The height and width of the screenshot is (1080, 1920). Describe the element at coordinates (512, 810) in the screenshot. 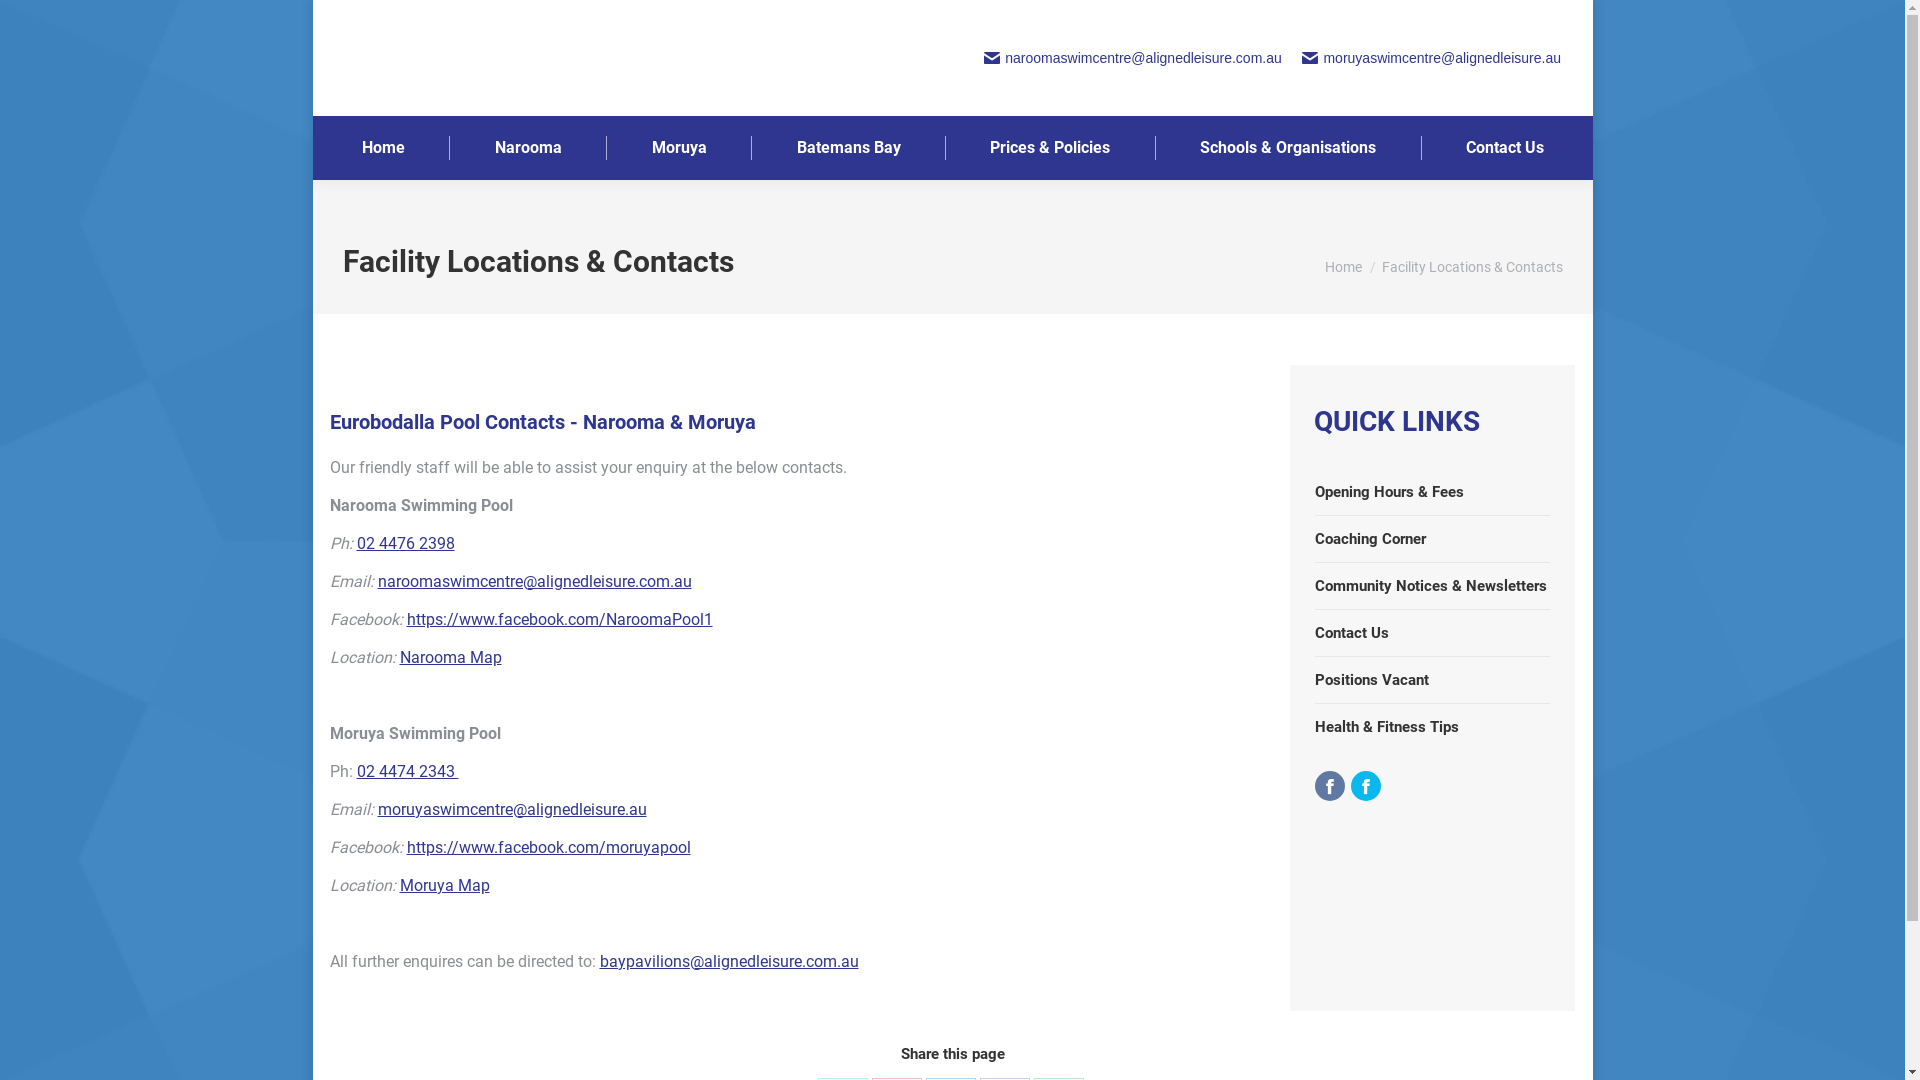

I see `moruyaswimcentre@alignedleisure.au` at that location.